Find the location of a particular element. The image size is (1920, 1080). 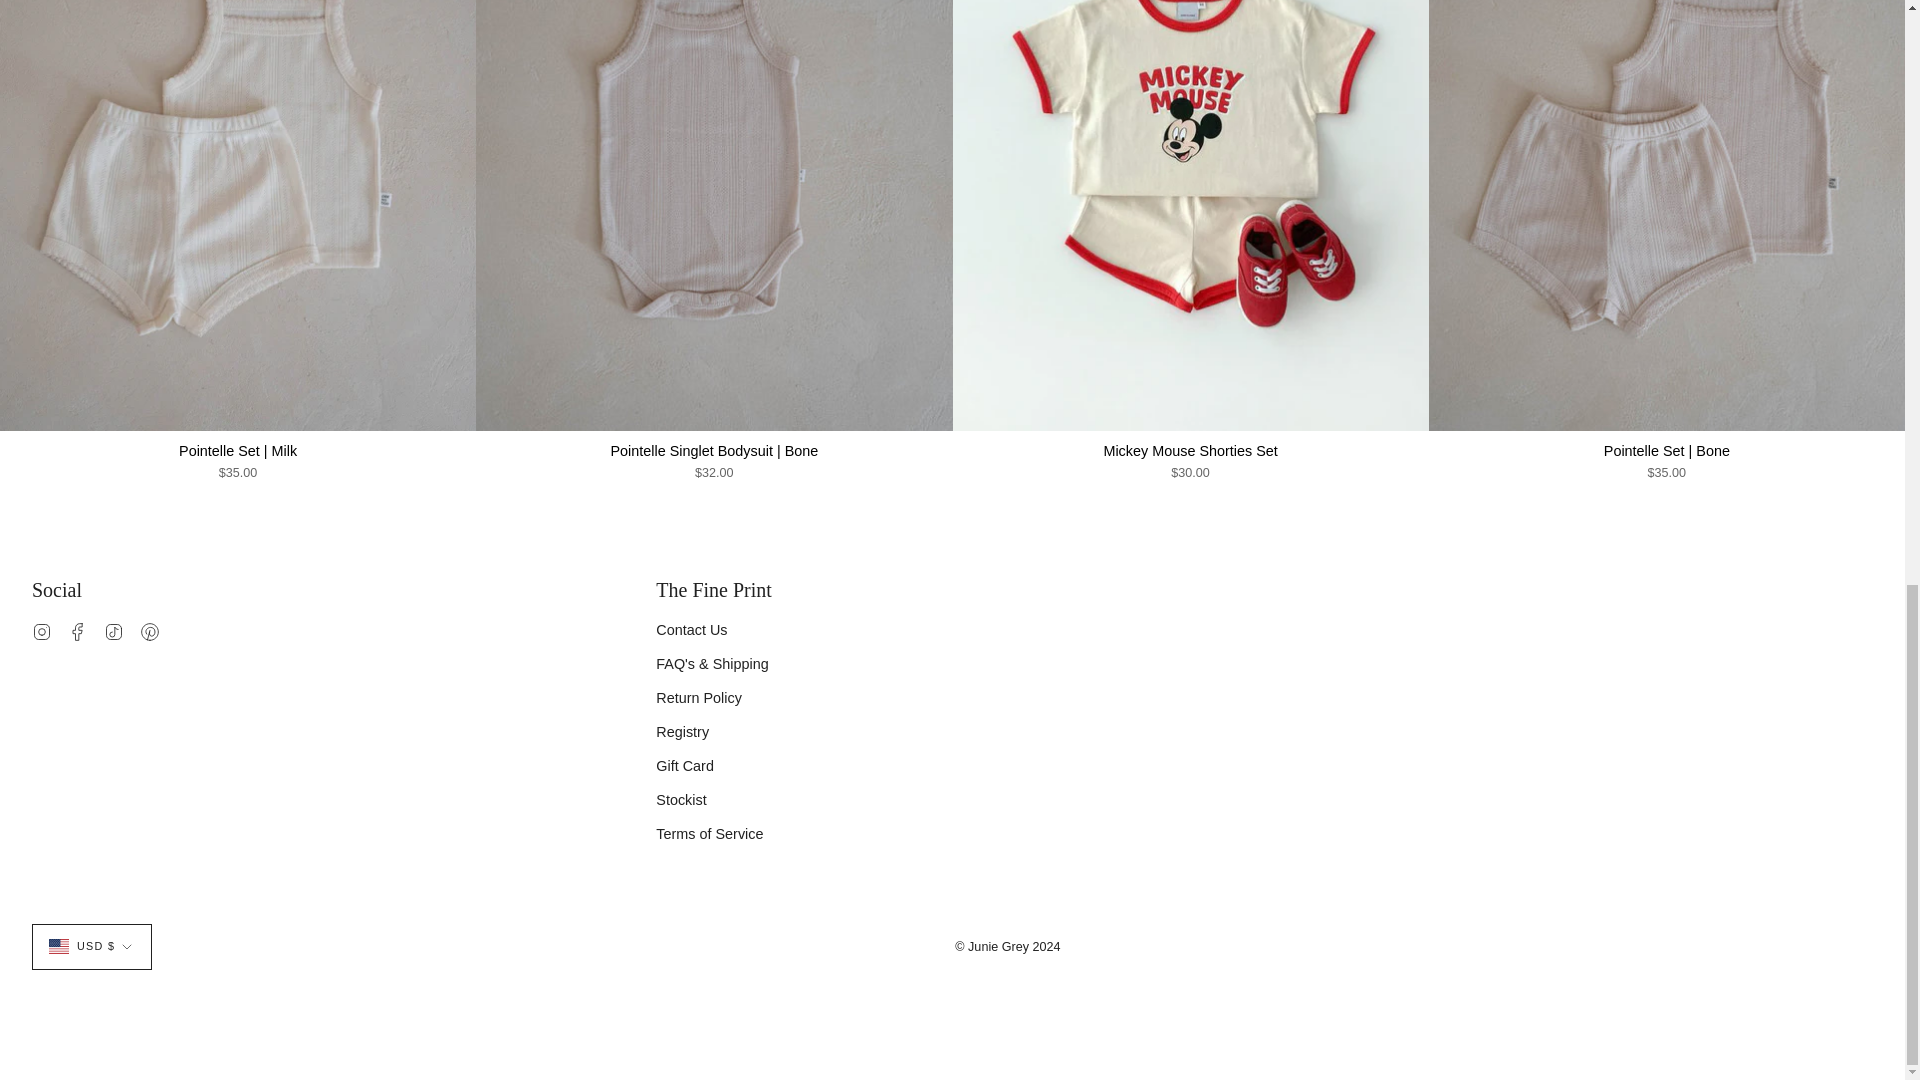

Junie Grey on Facebook is located at coordinates (78, 631).